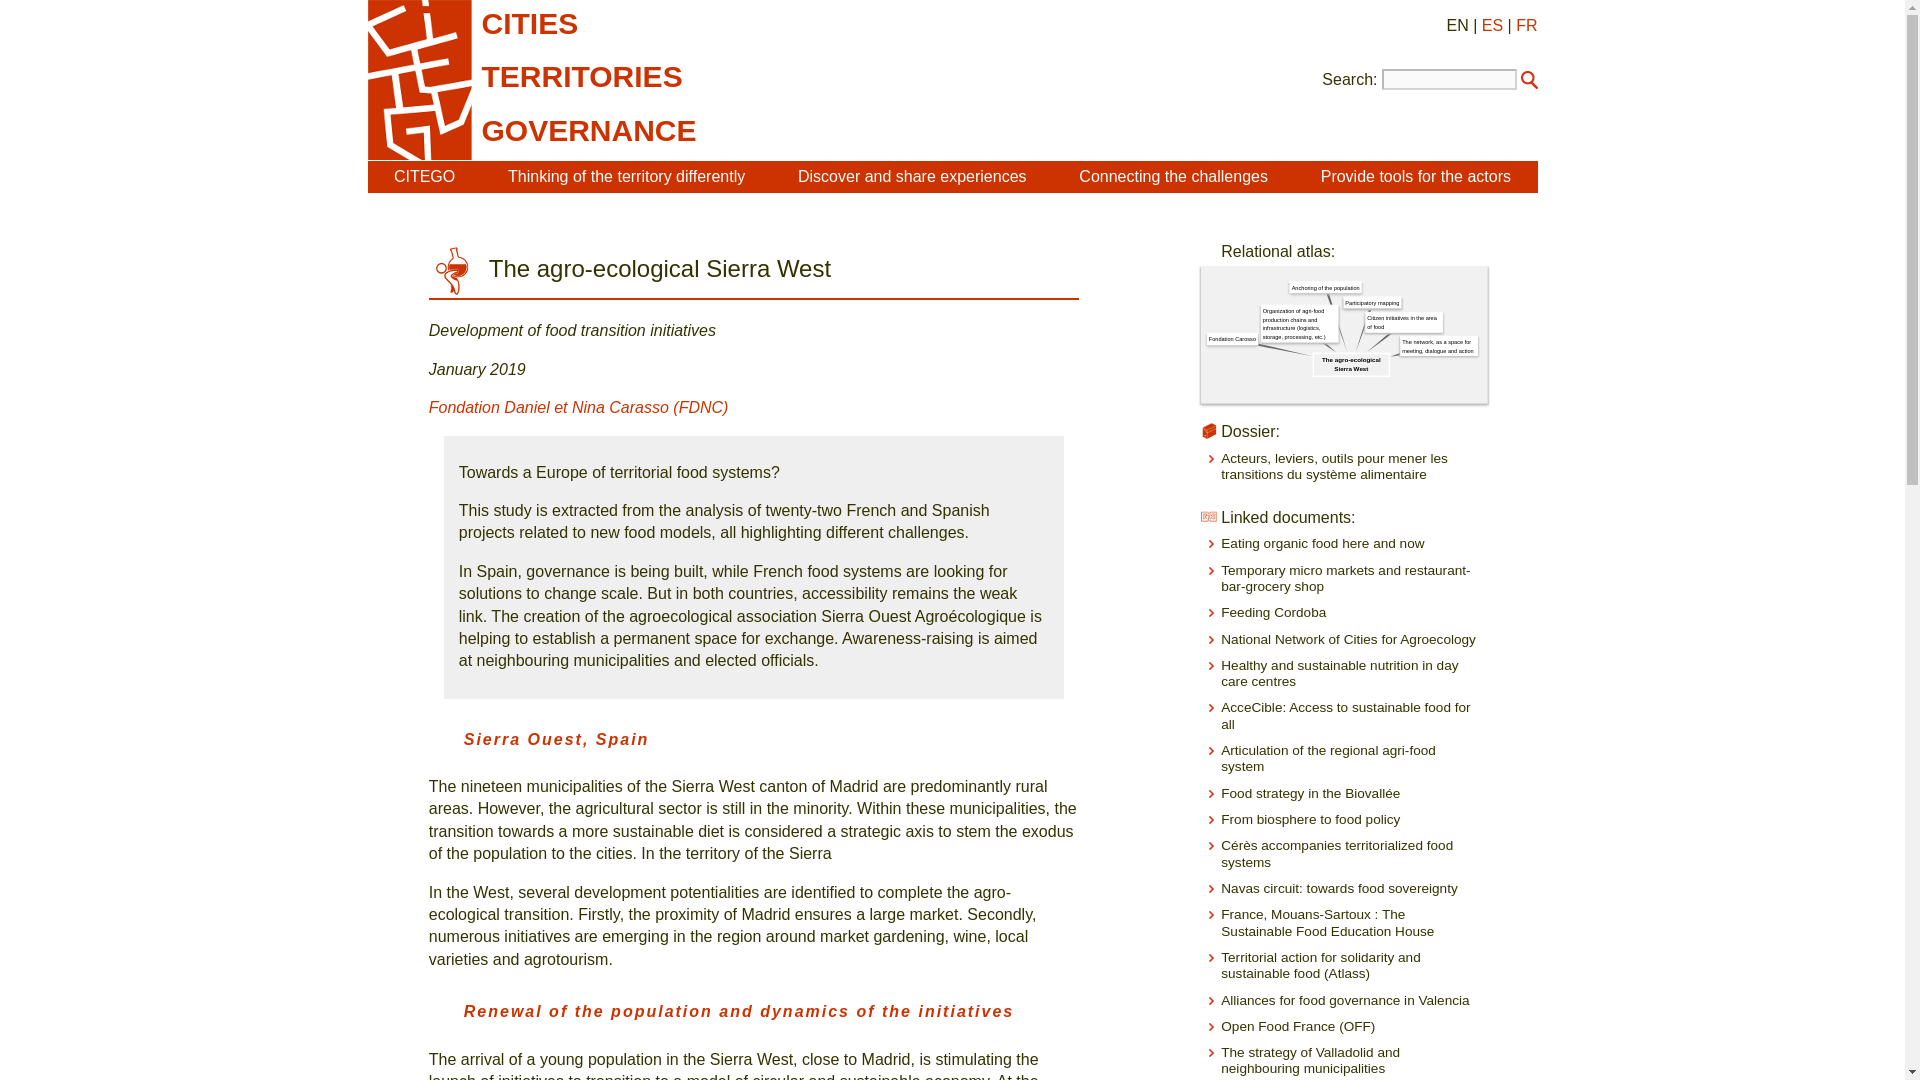 The width and height of the screenshot is (1920, 1080). I want to click on The agro-ecological Sierra West, so click(1397, 376).